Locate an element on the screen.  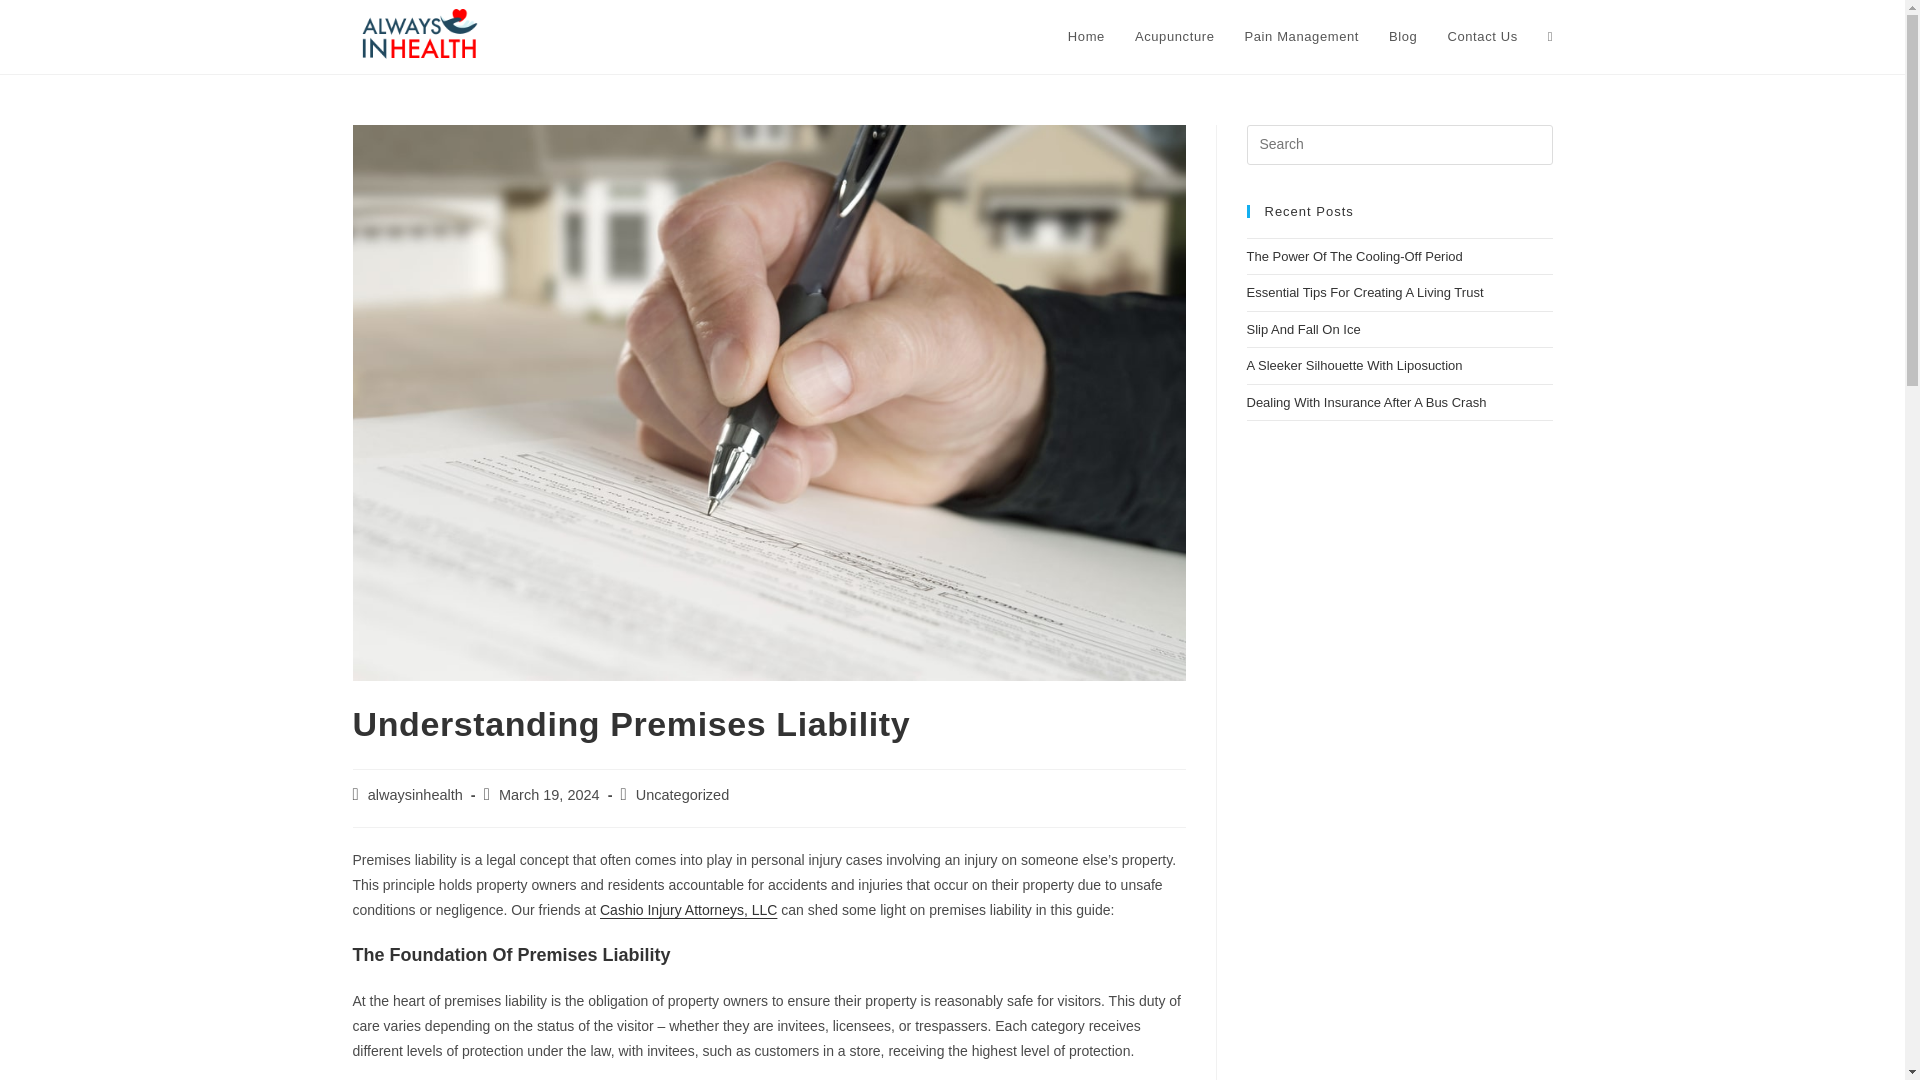
Pain Management is located at coordinates (1302, 37).